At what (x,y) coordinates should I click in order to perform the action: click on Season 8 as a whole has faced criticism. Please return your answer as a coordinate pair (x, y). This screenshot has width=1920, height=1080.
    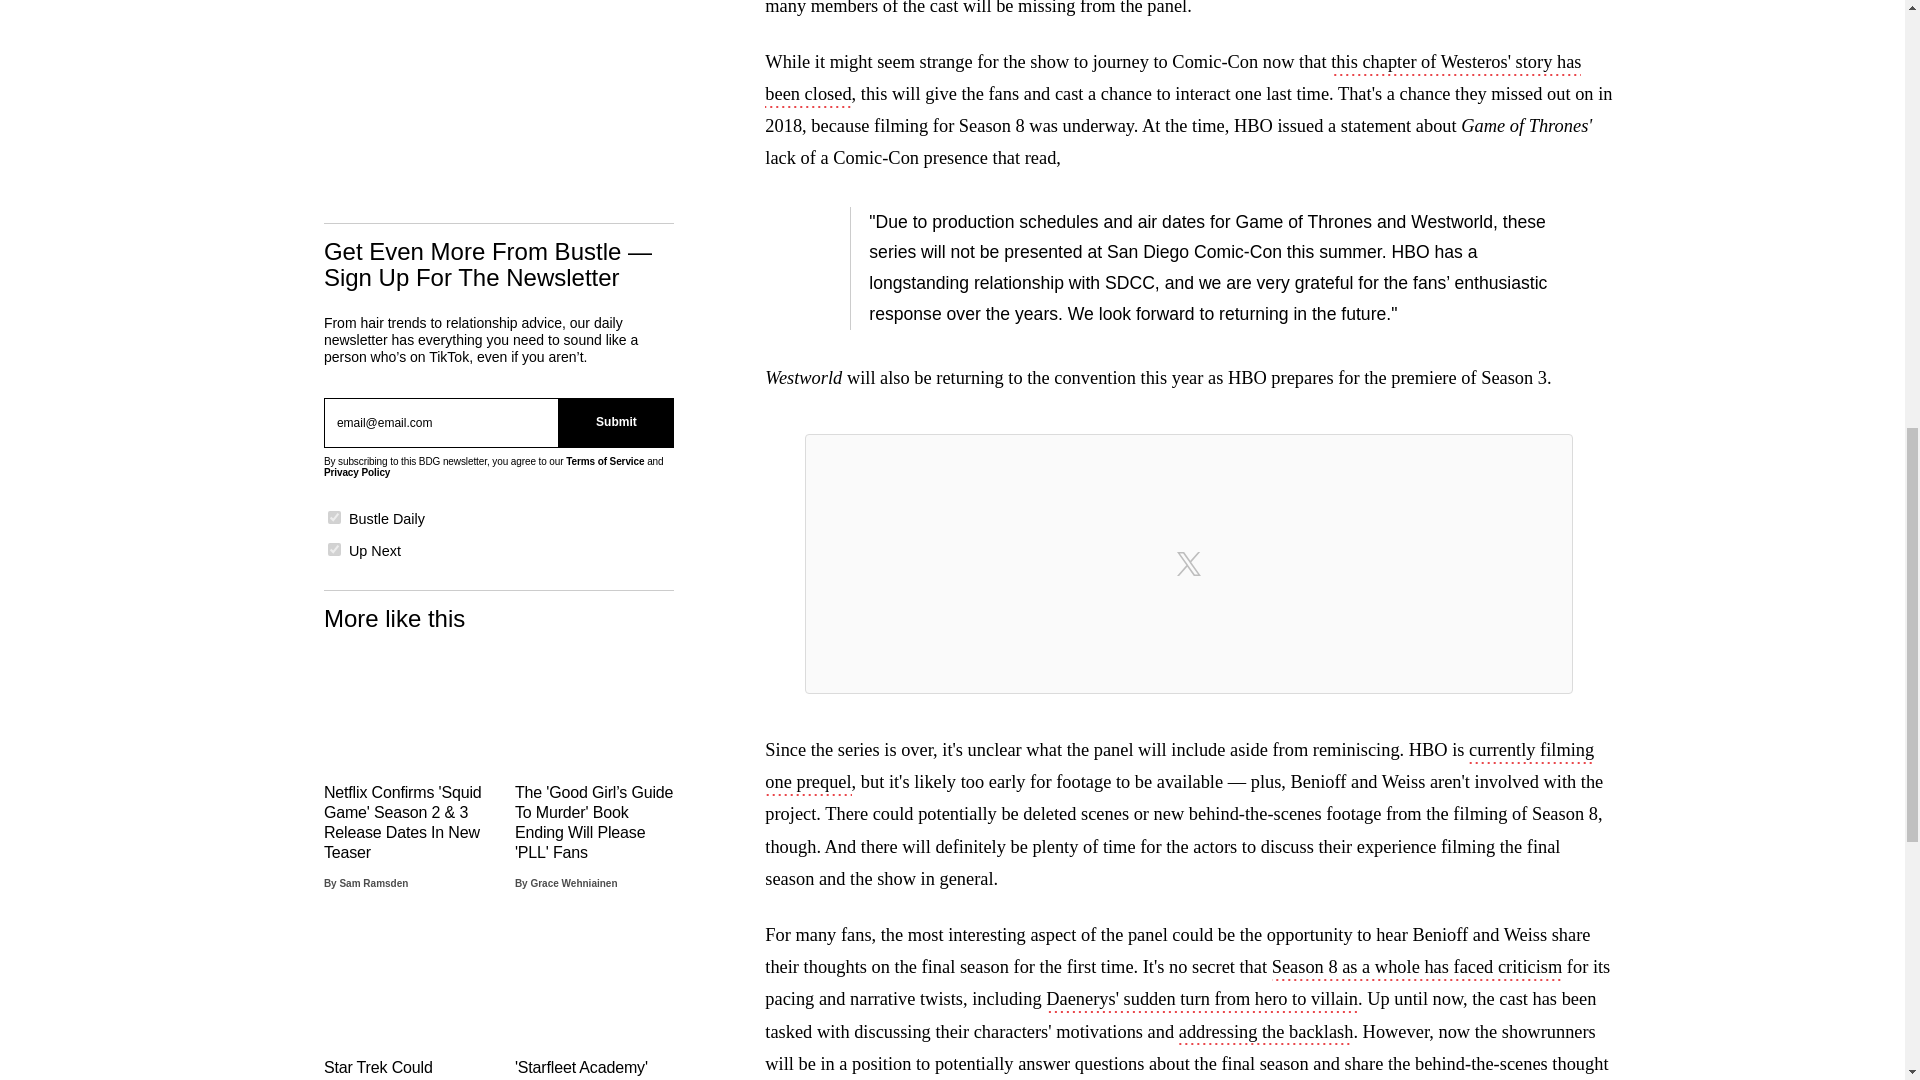
    Looking at the image, I should click on (1416, 968).